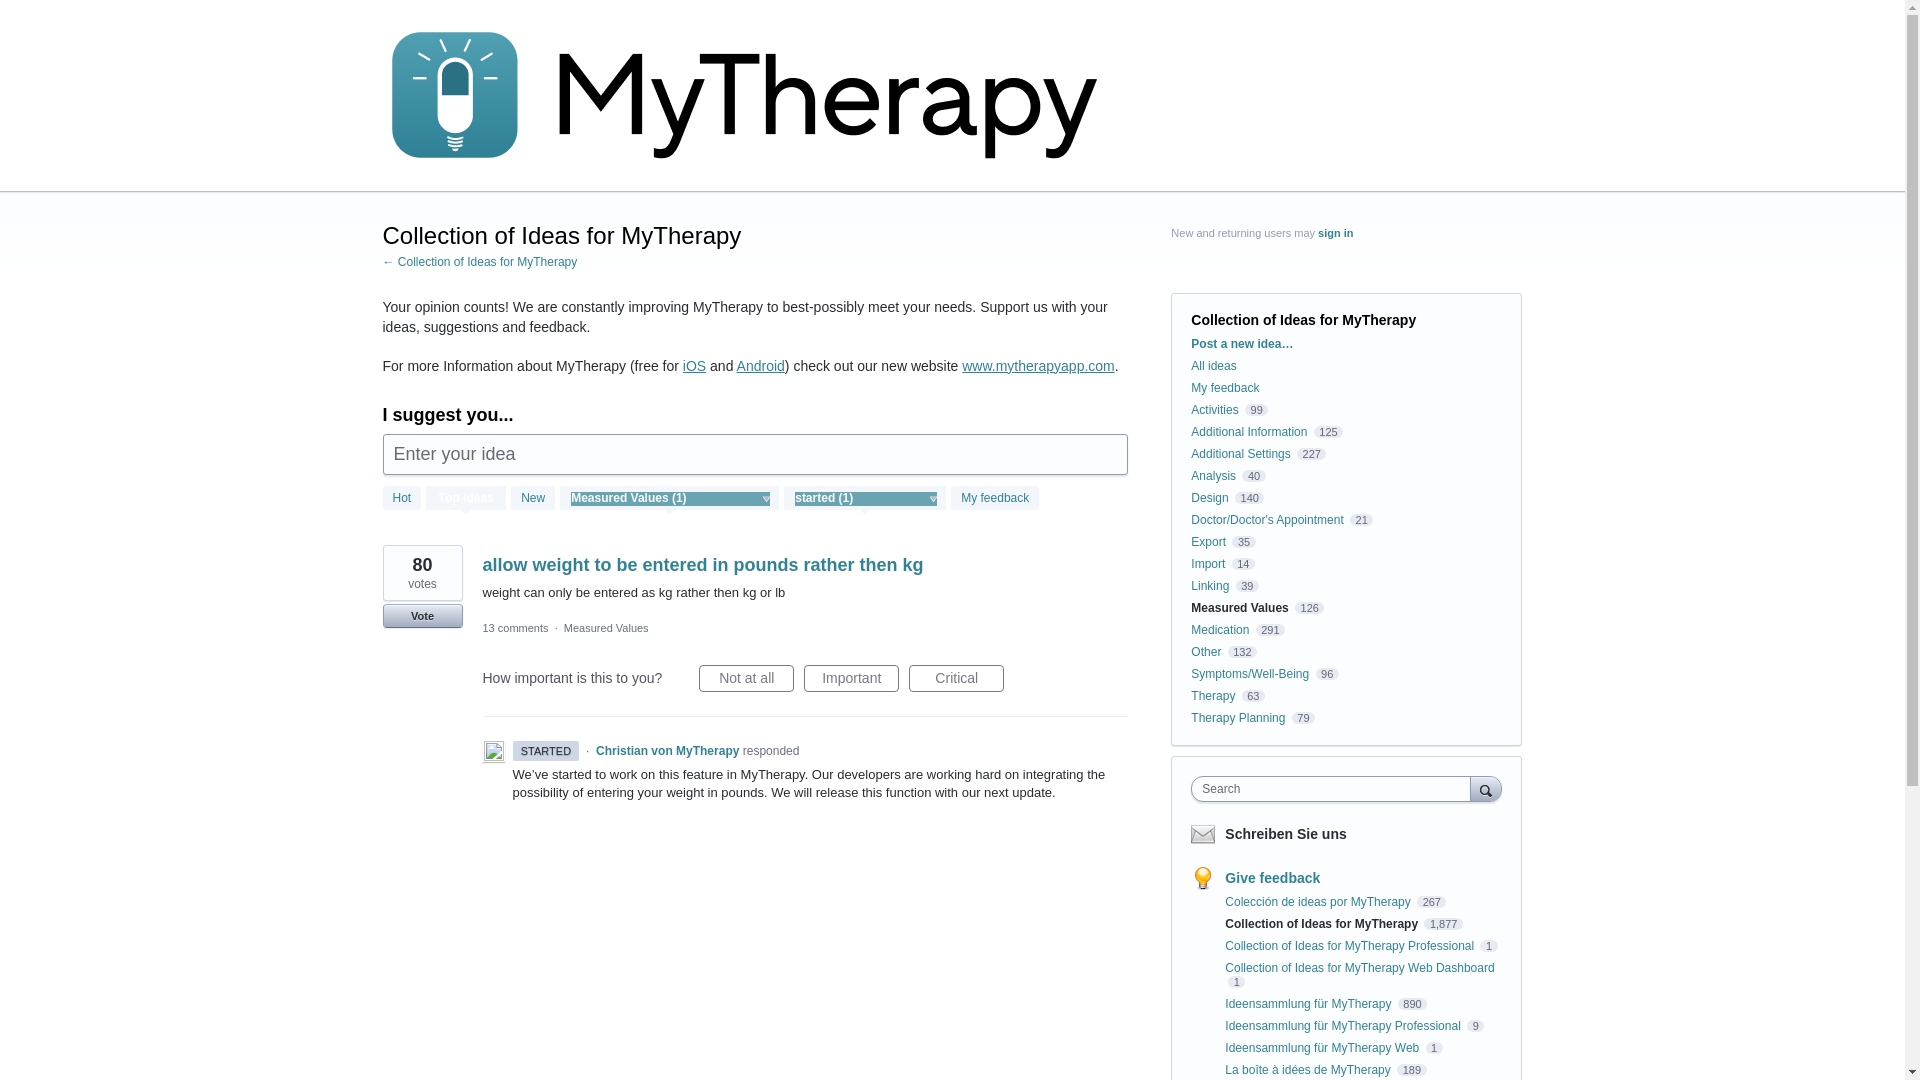 The height and width of the screenshot is (1080, 1920). What do you see at coordinates (1214, 409) in the screenshot?
I see `View all ideas in category Activities` at bounding box center [1214, 409].